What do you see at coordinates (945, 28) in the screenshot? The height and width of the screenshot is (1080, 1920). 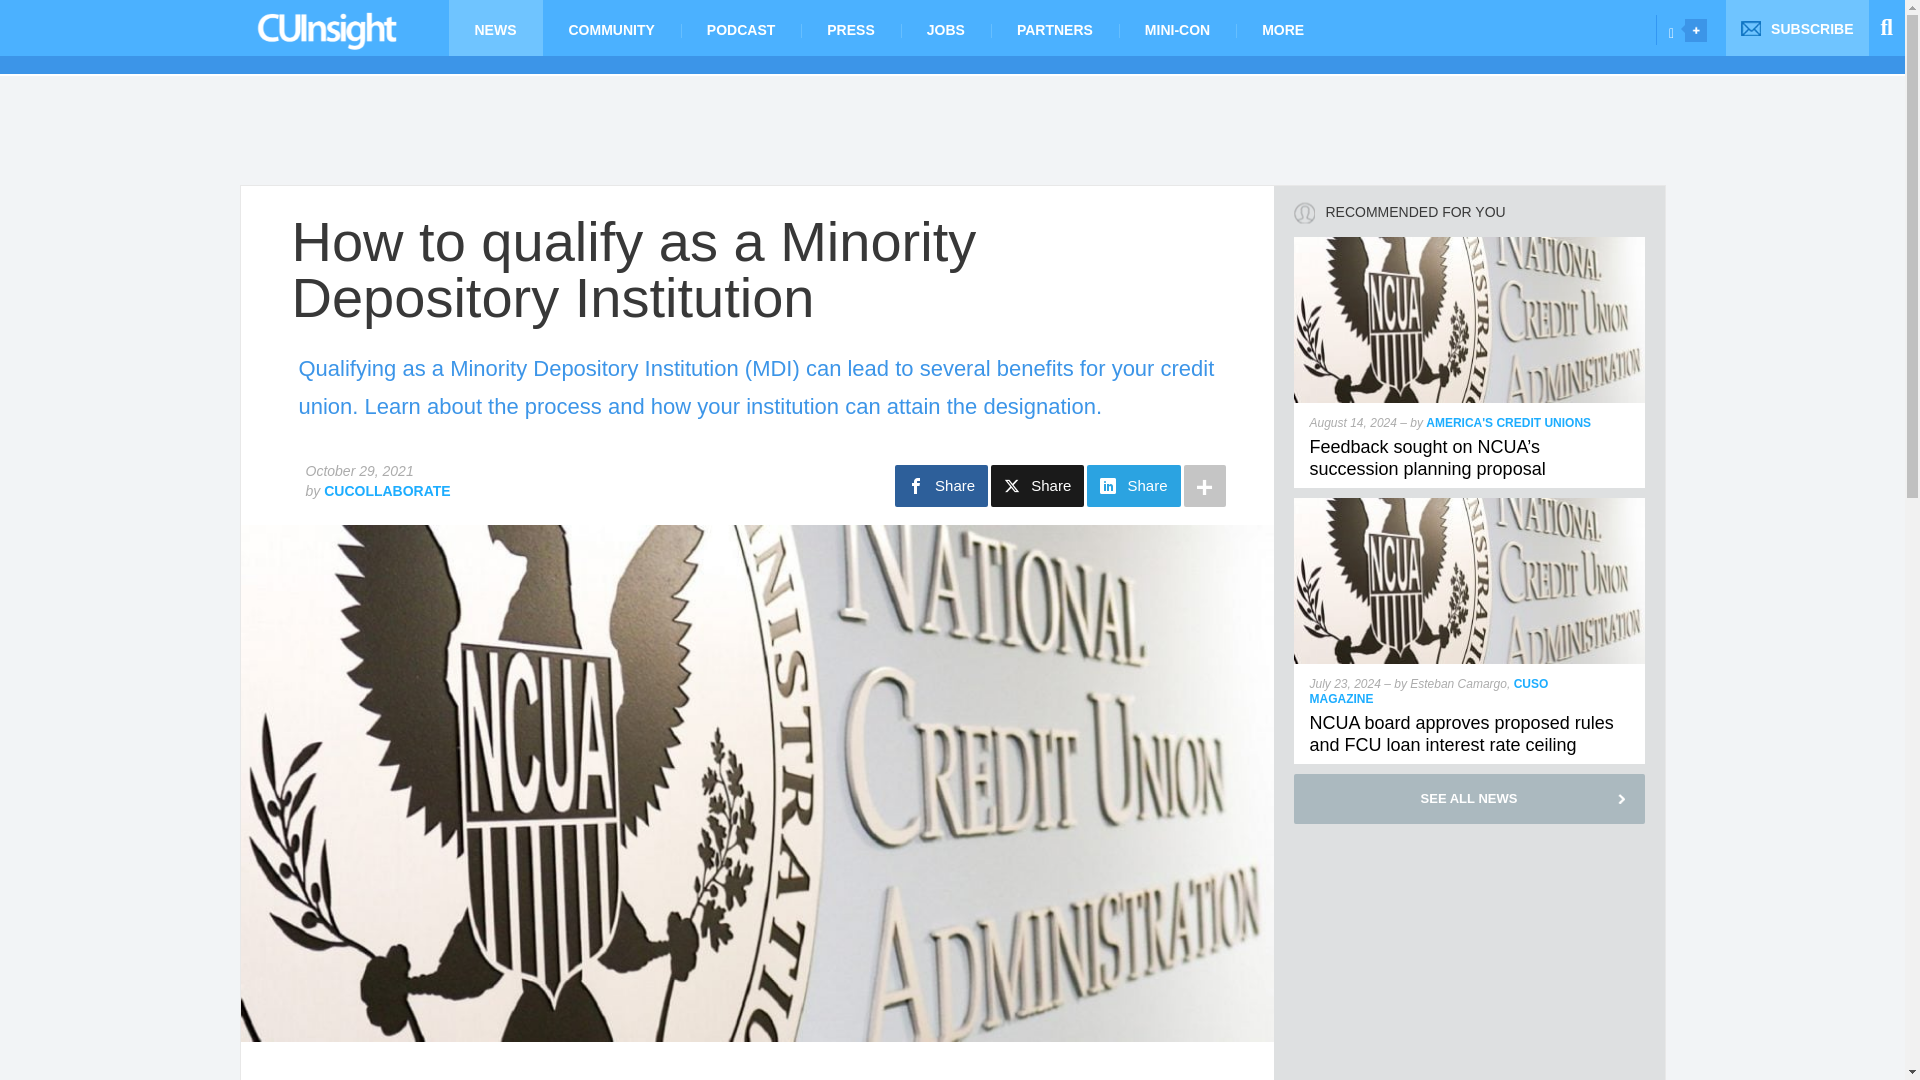 I see `JOBS` at bounding box center [945, 28].